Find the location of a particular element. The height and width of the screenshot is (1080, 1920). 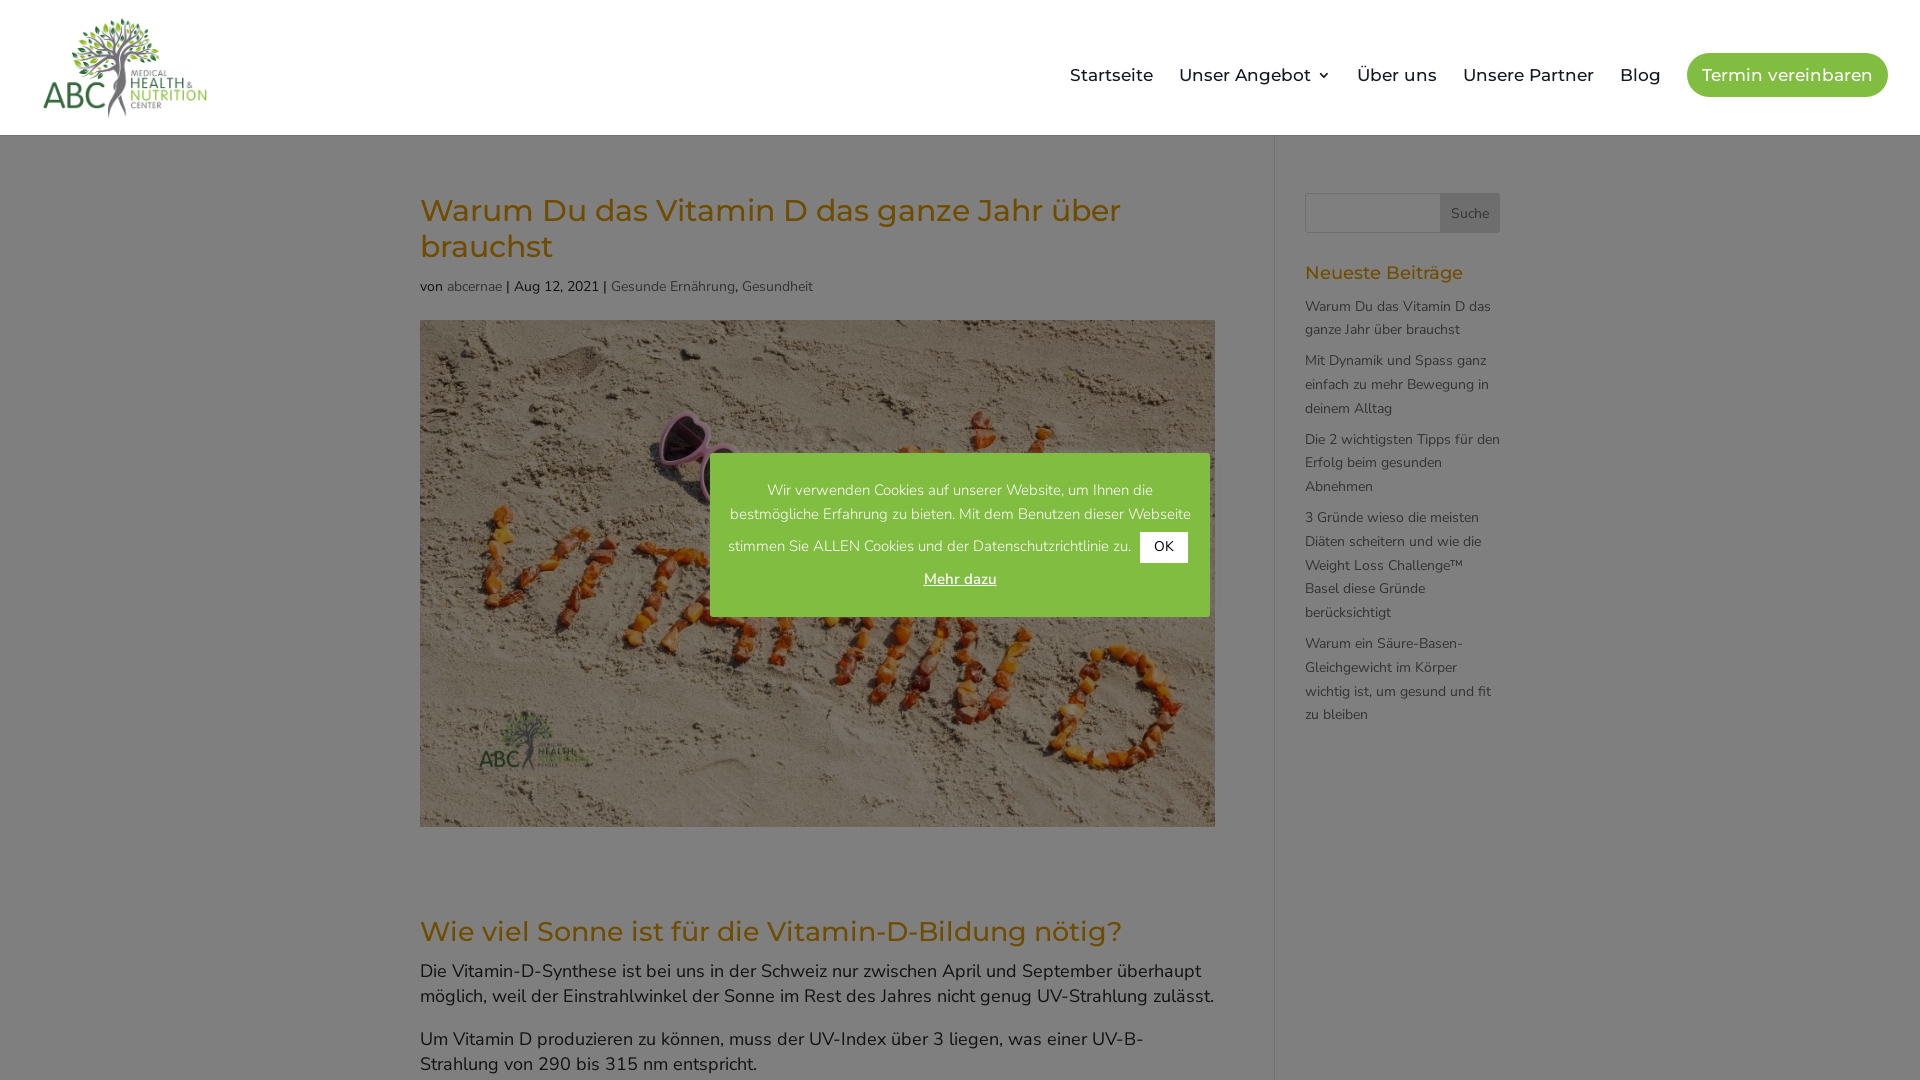

Blog is located at coordinates (1640, 102).